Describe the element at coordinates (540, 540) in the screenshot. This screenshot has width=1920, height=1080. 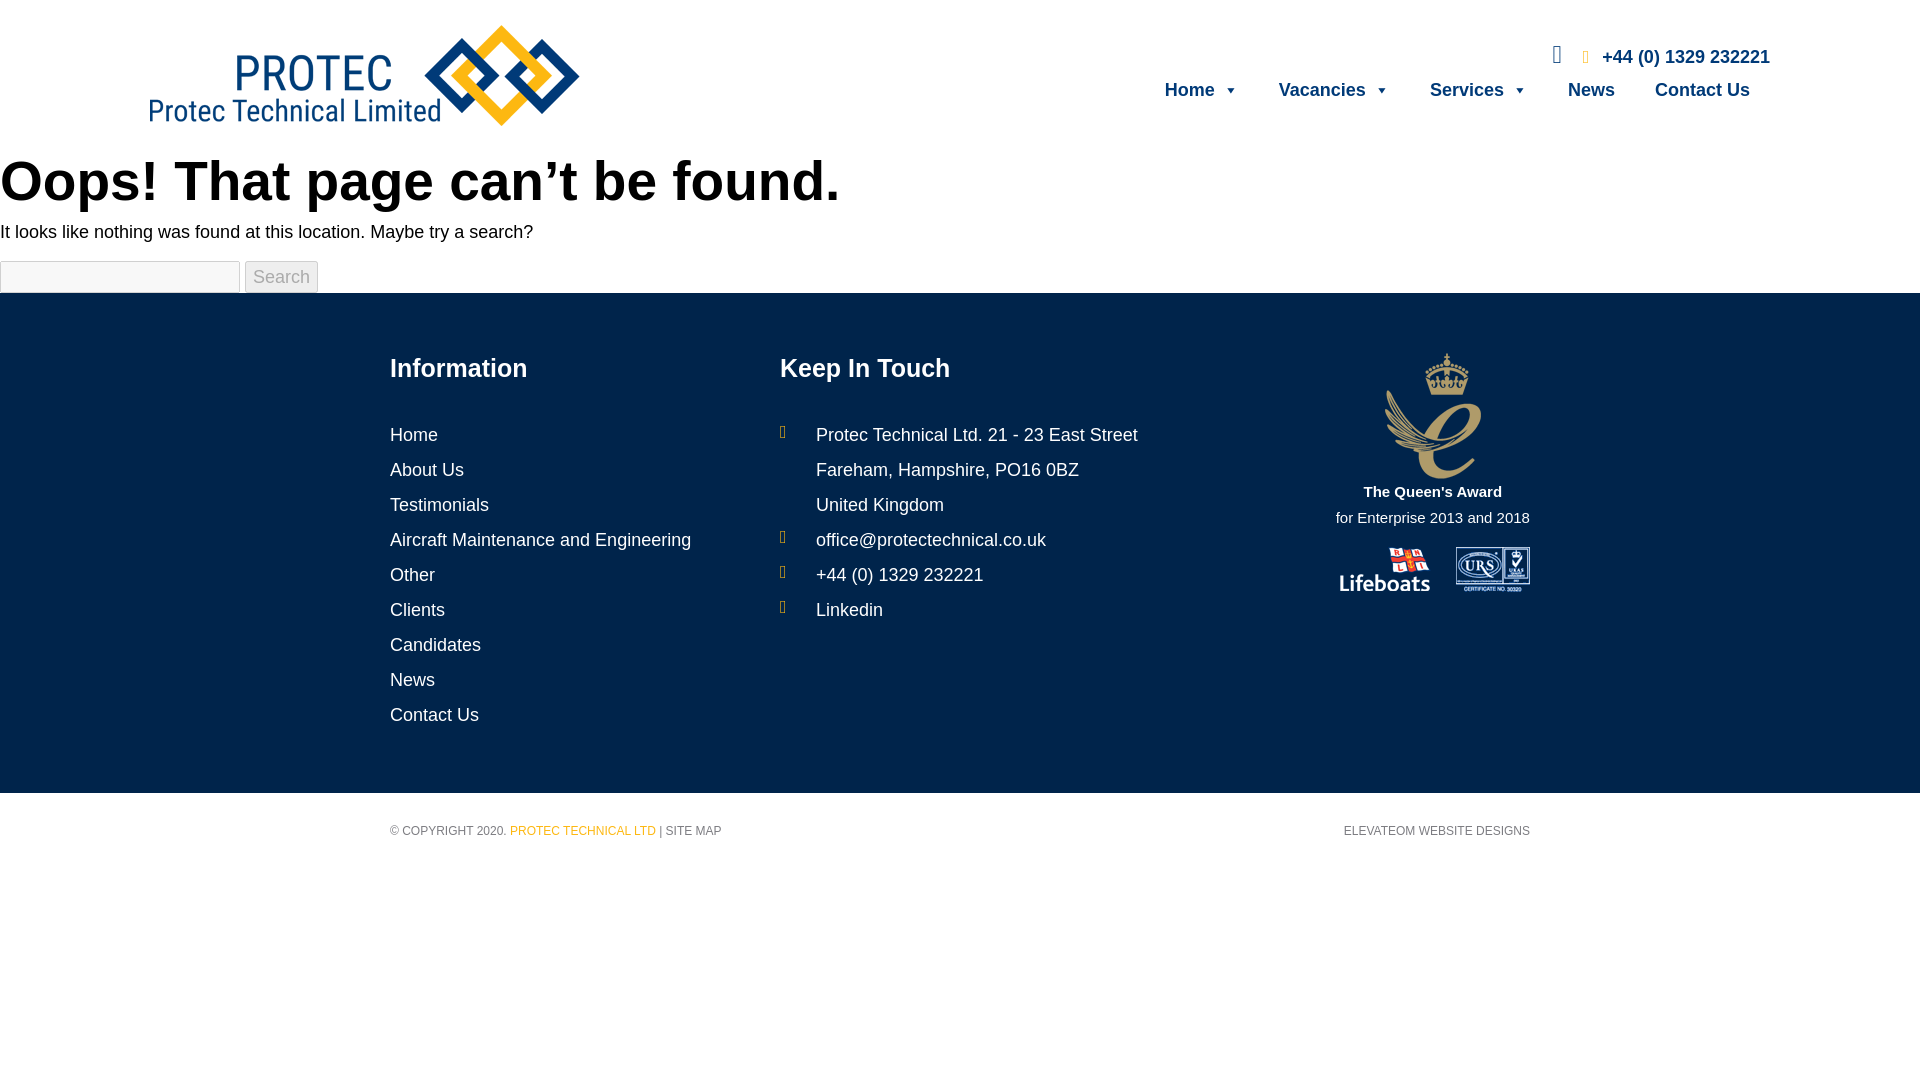
I see `Aircraft Maintenance and Engineering` at that location.